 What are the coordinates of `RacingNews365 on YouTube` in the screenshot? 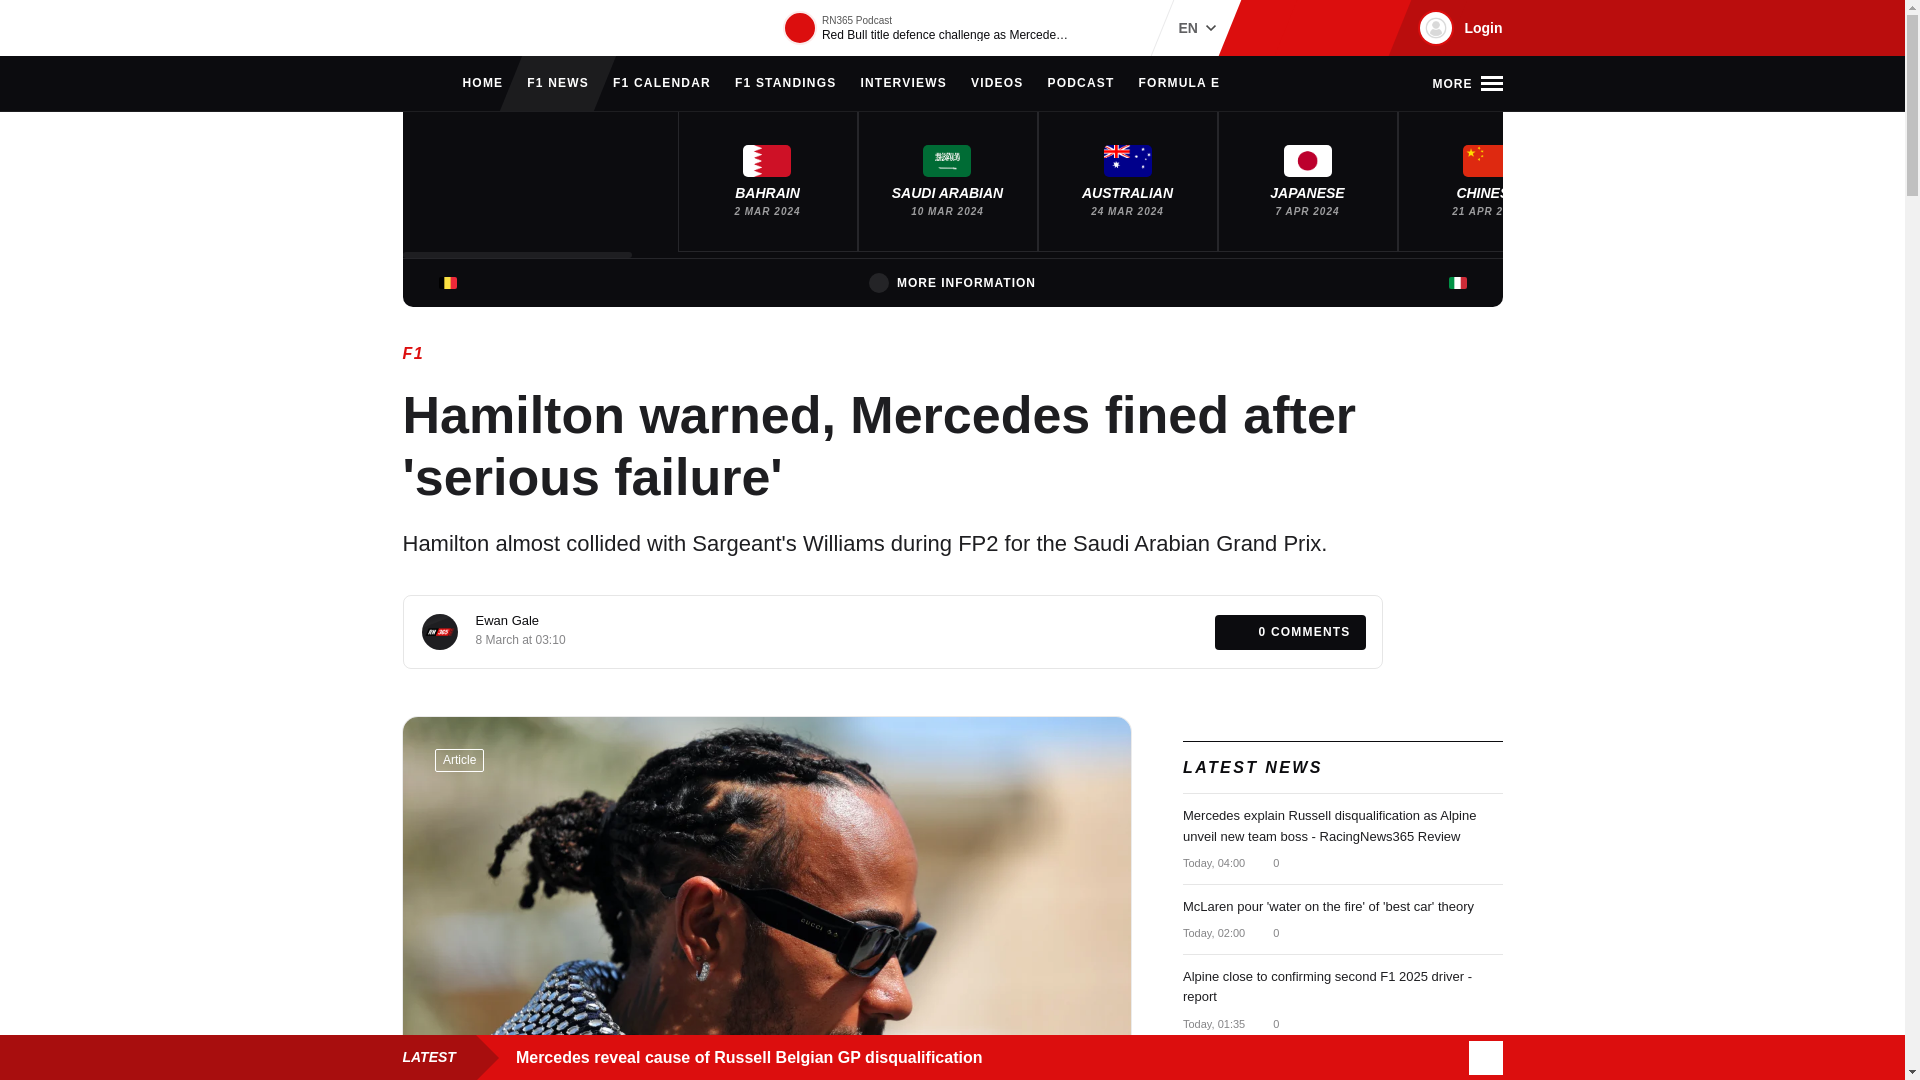 It's located at (1364, 28).